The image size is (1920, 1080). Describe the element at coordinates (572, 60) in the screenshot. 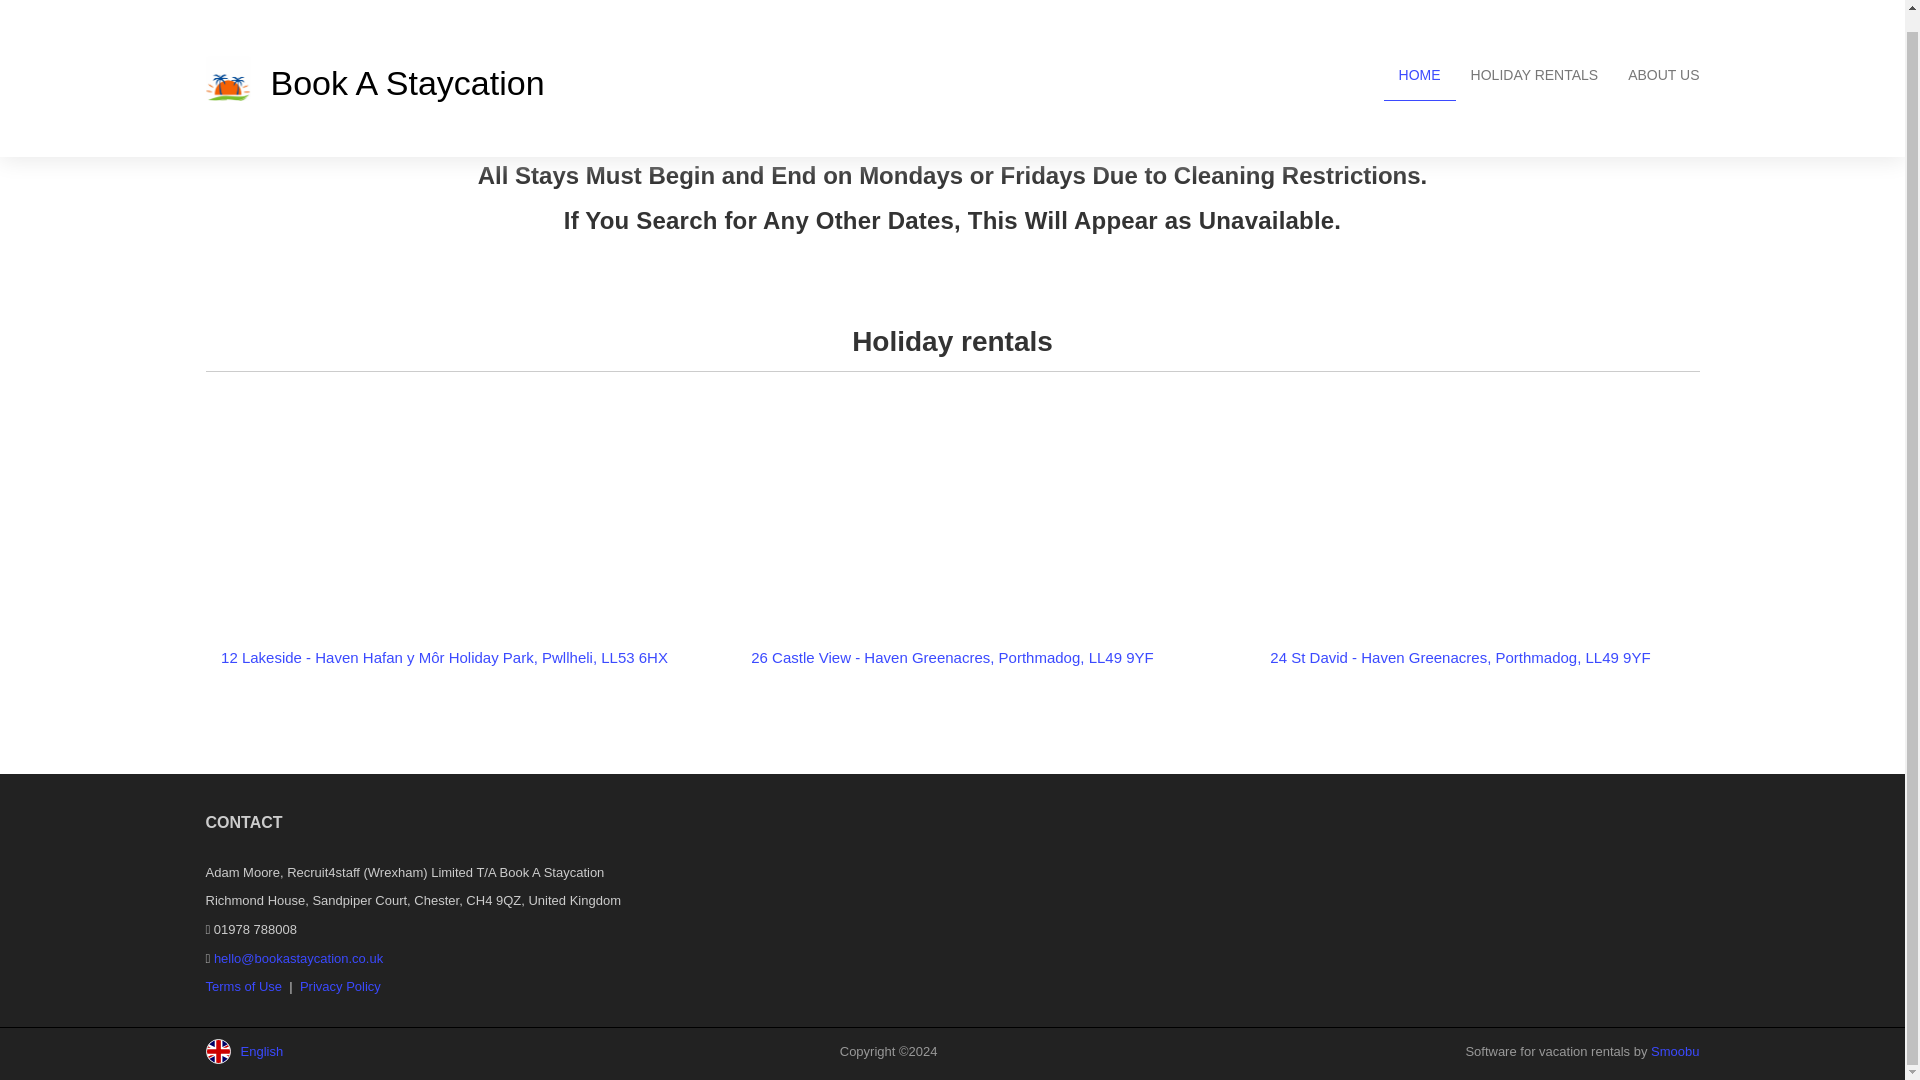

I see `Book A Staycation` at that location.